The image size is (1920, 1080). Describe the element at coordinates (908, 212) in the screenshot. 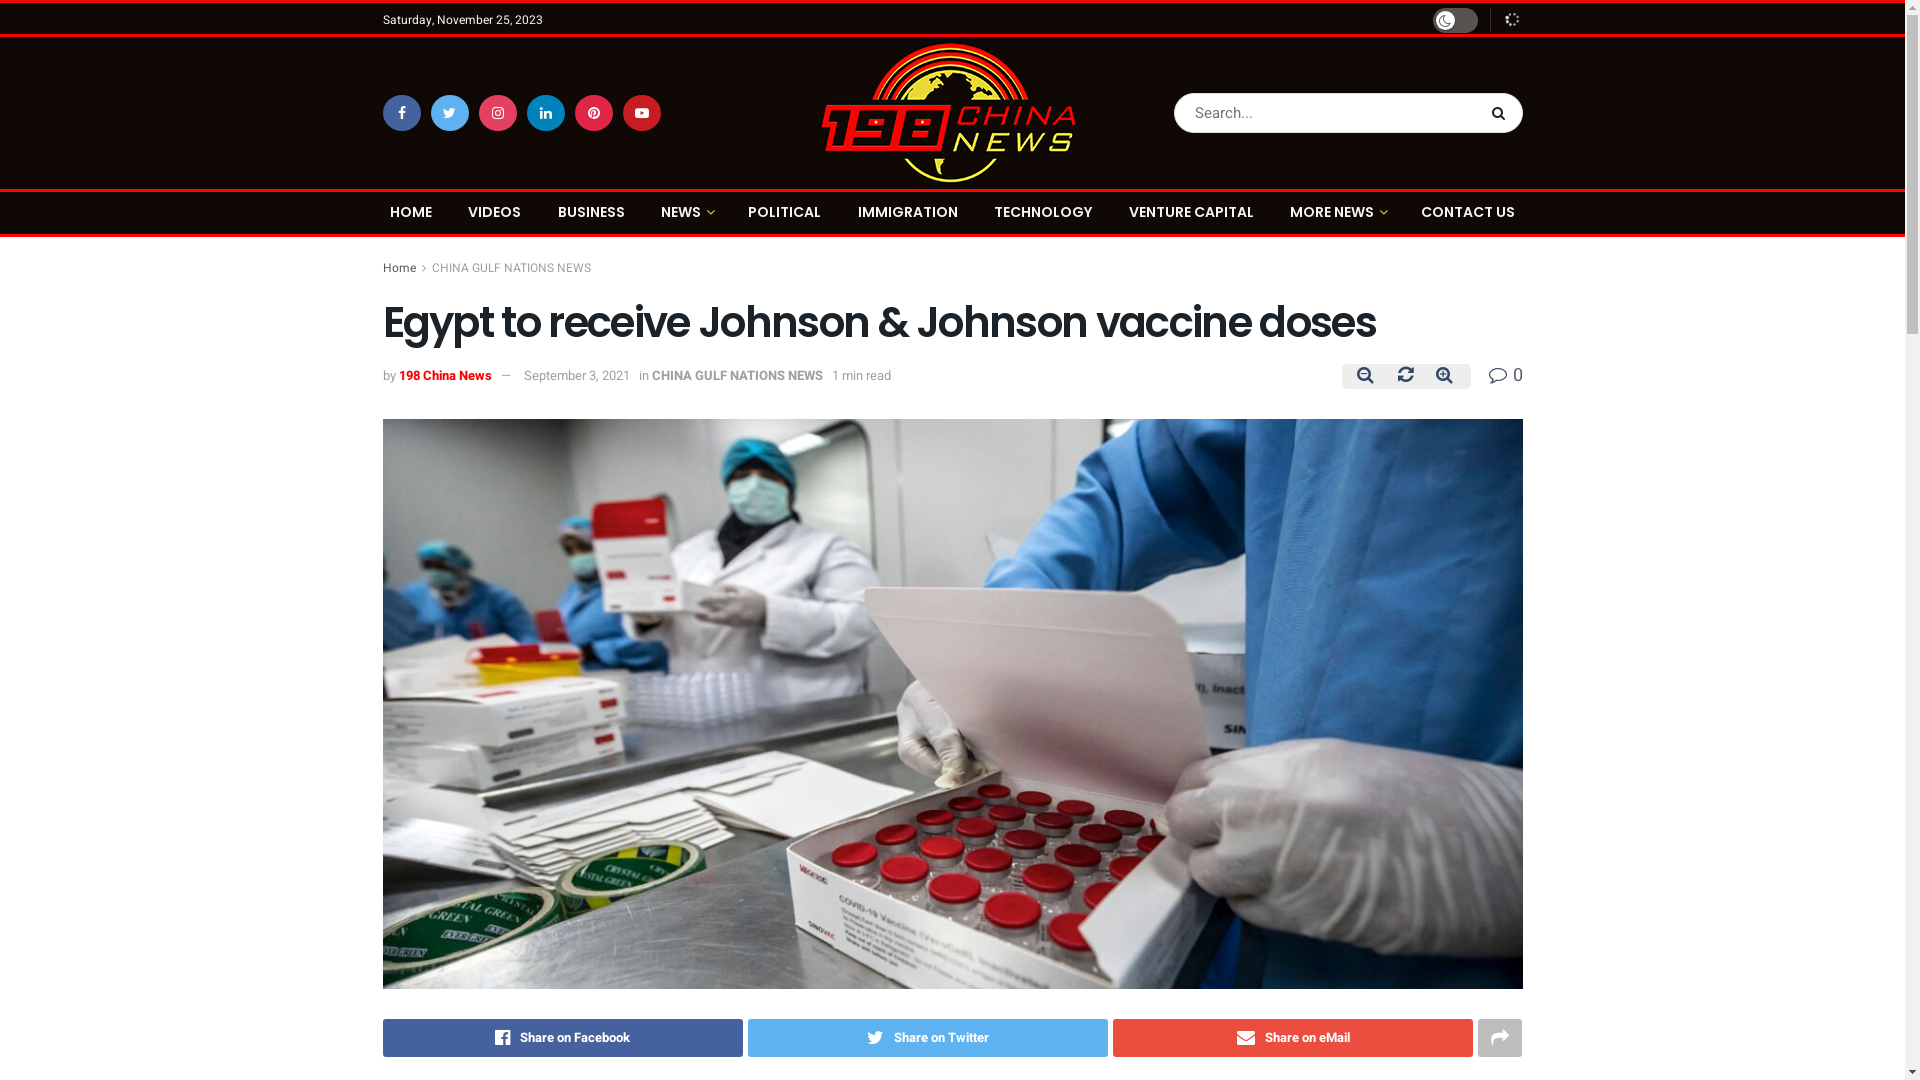

I see `IMMIGRATION` at that location.